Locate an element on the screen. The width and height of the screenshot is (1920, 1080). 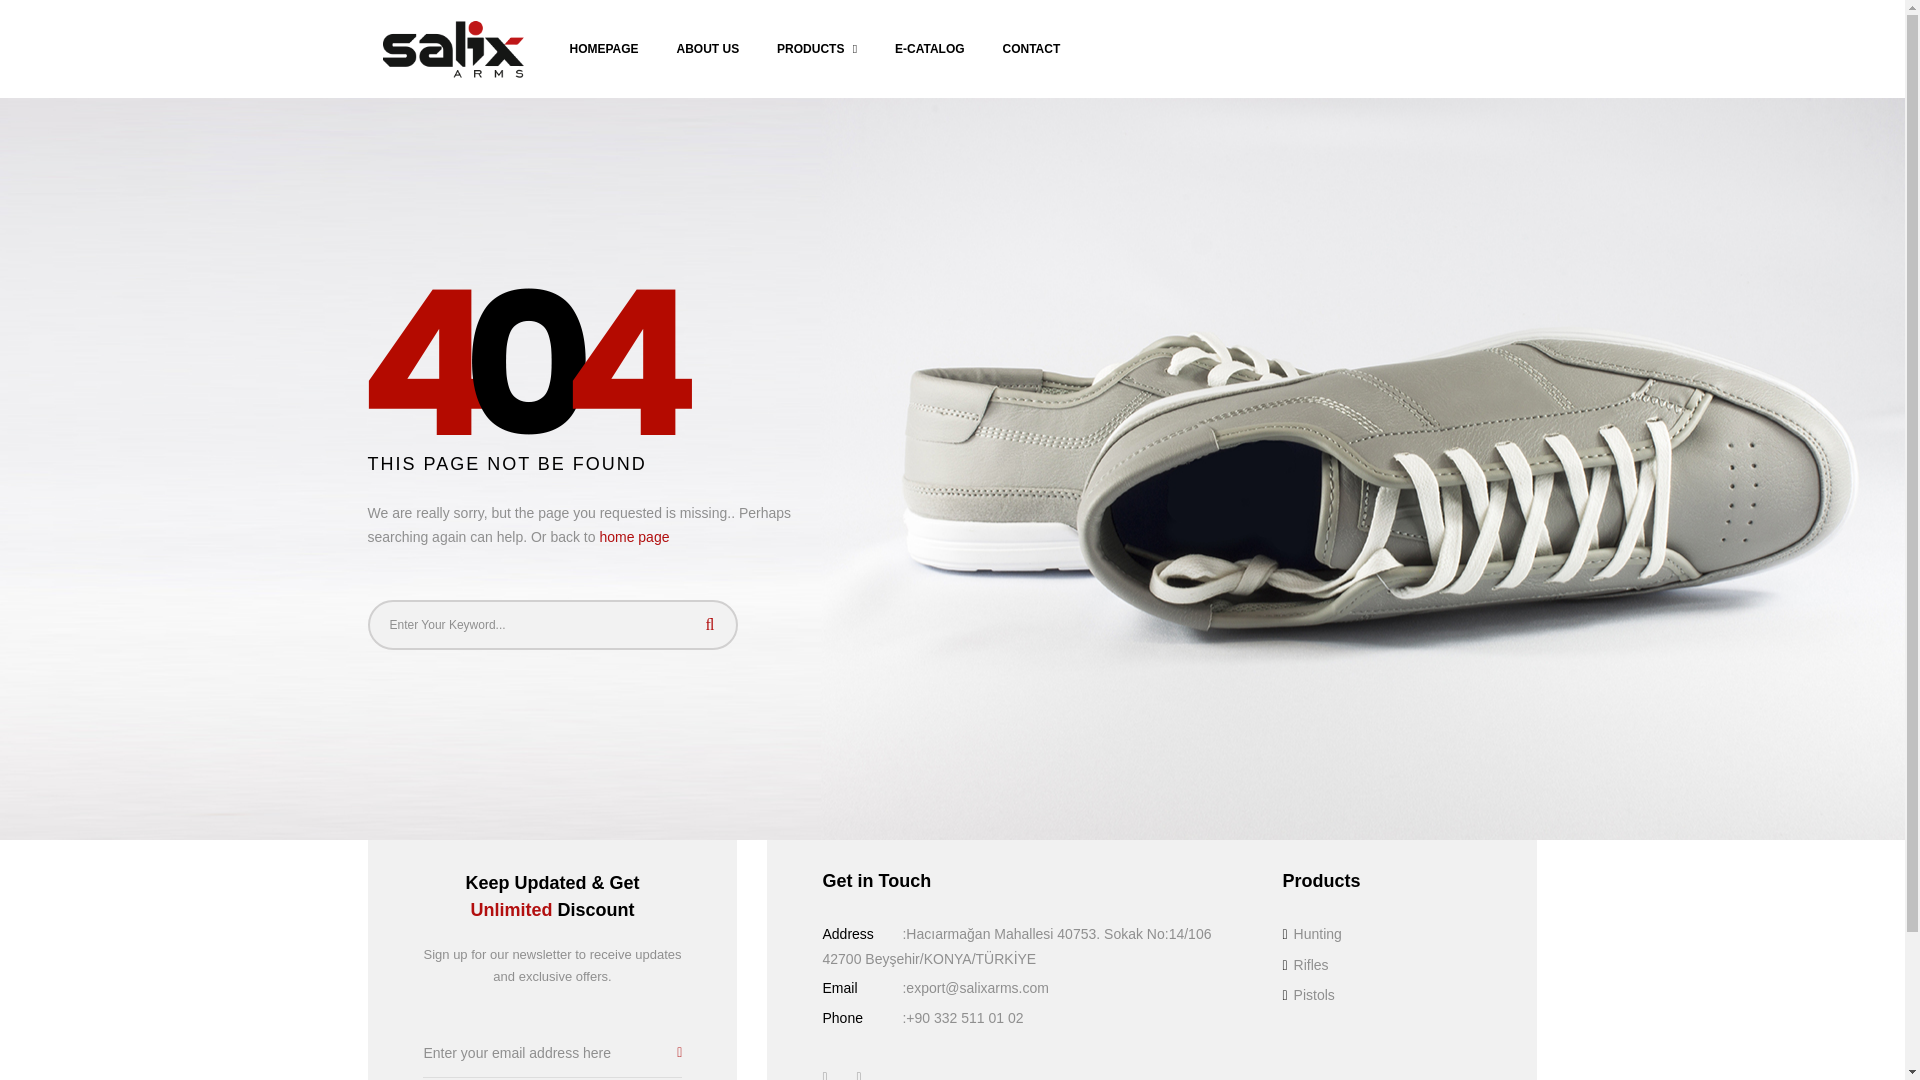
Pistols is located at coordinates (1308, 995).